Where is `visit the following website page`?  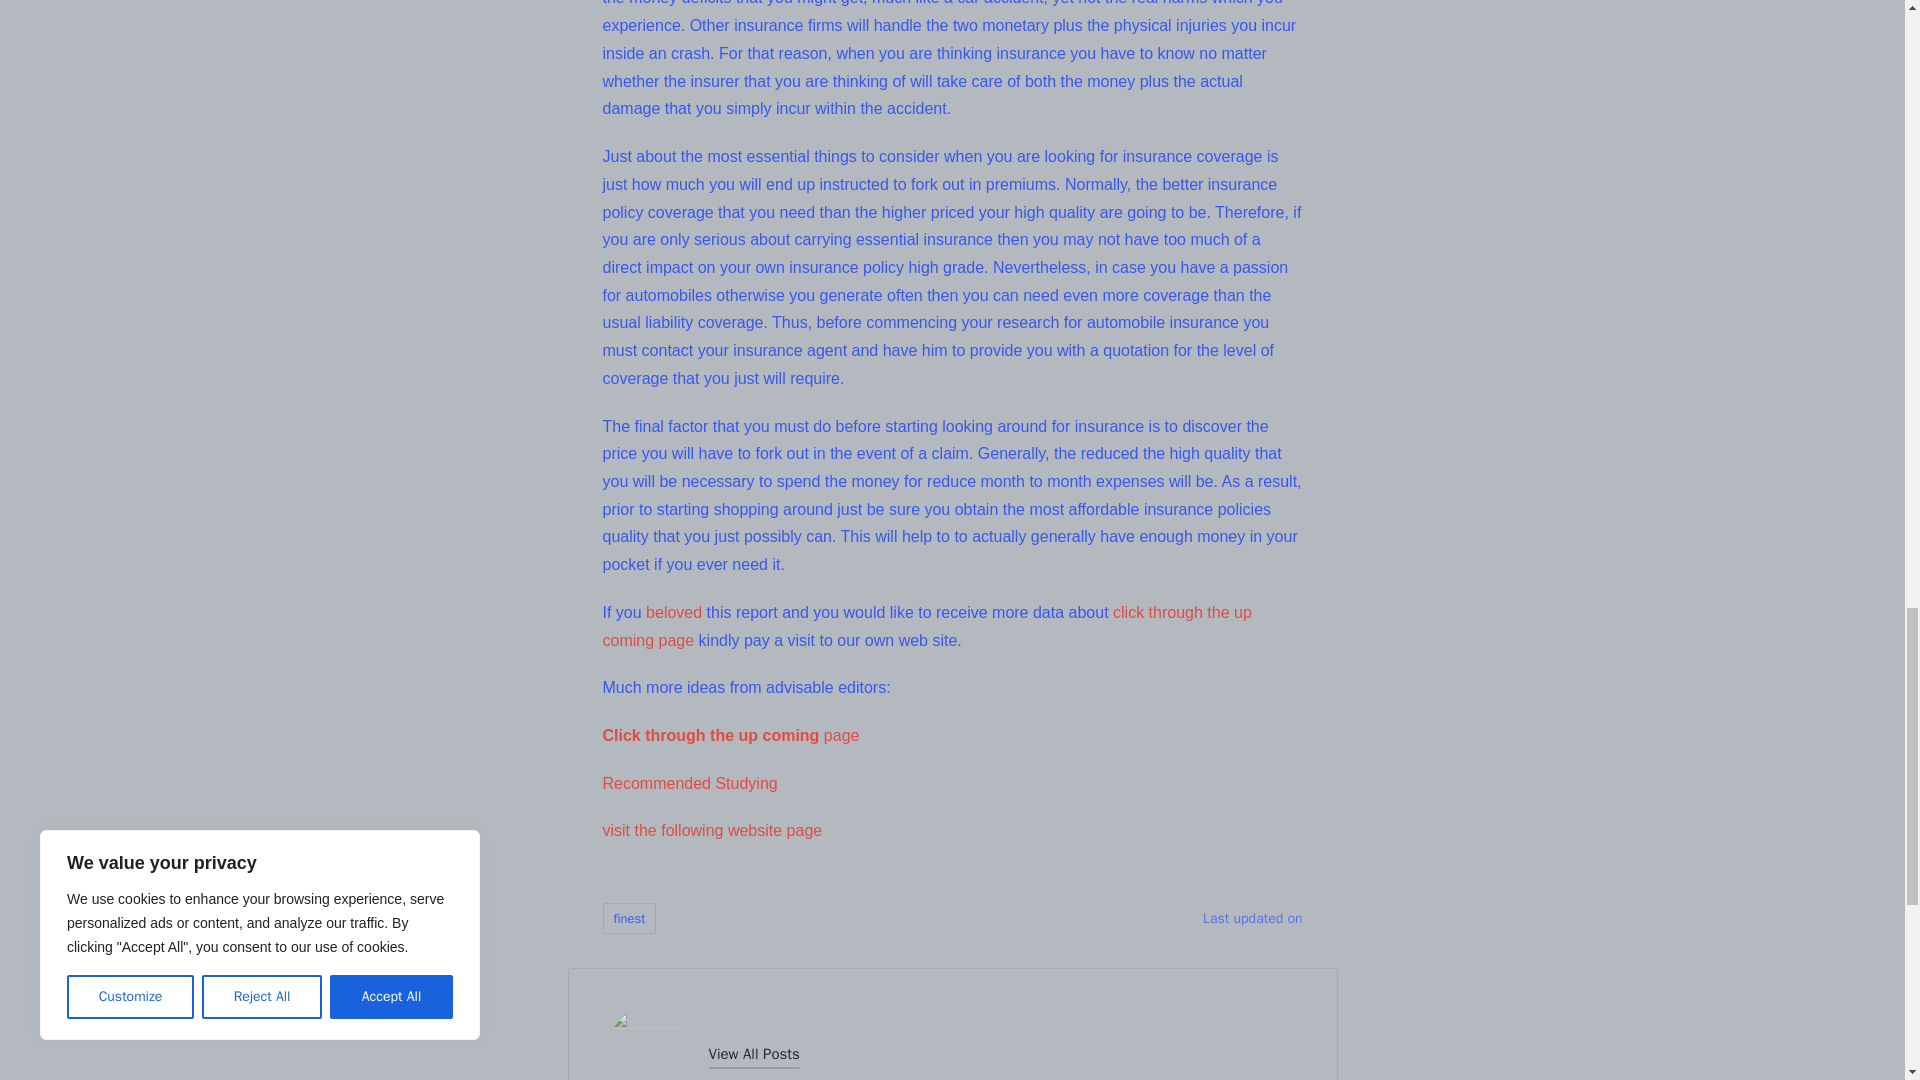
visit the following website page is located at coordinates (712, 830).